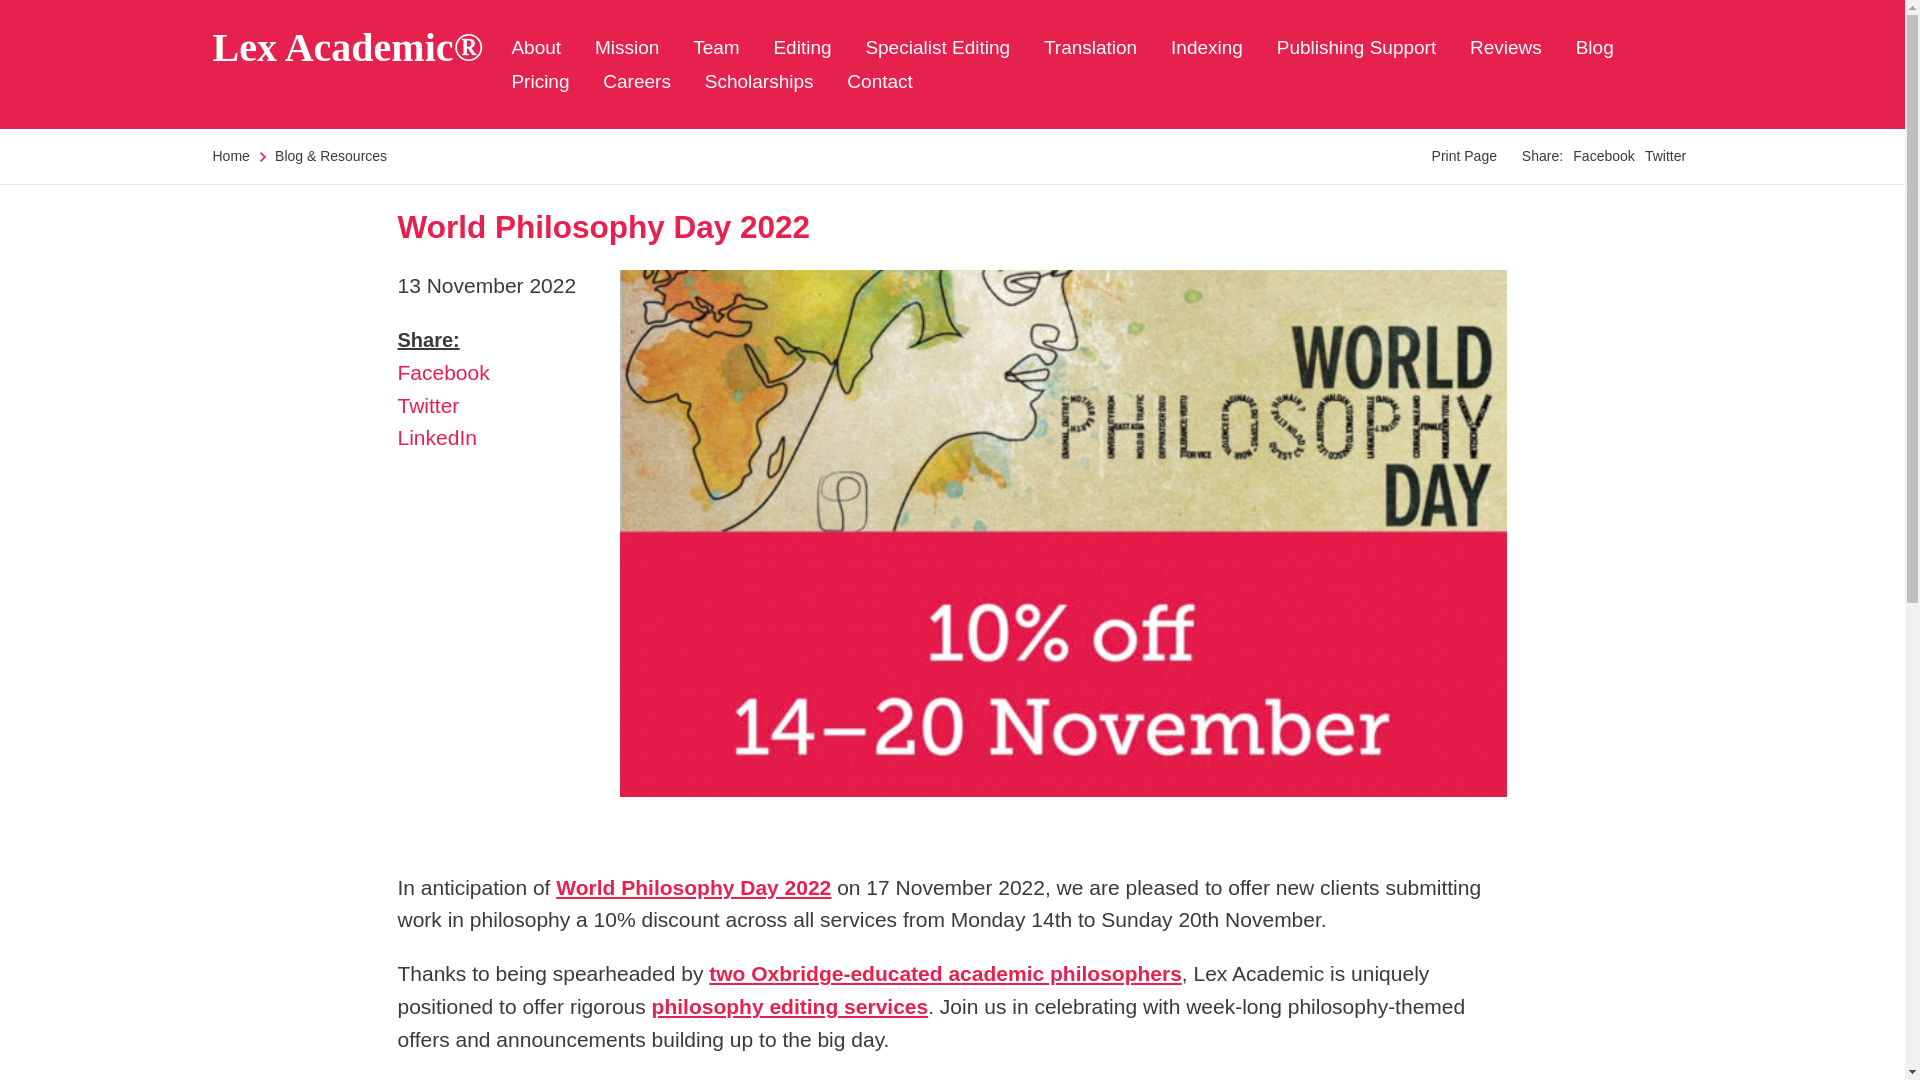 The width and height of the screenshot is (1920, 1080). I want to click on Reviews, so click(1506, 47).